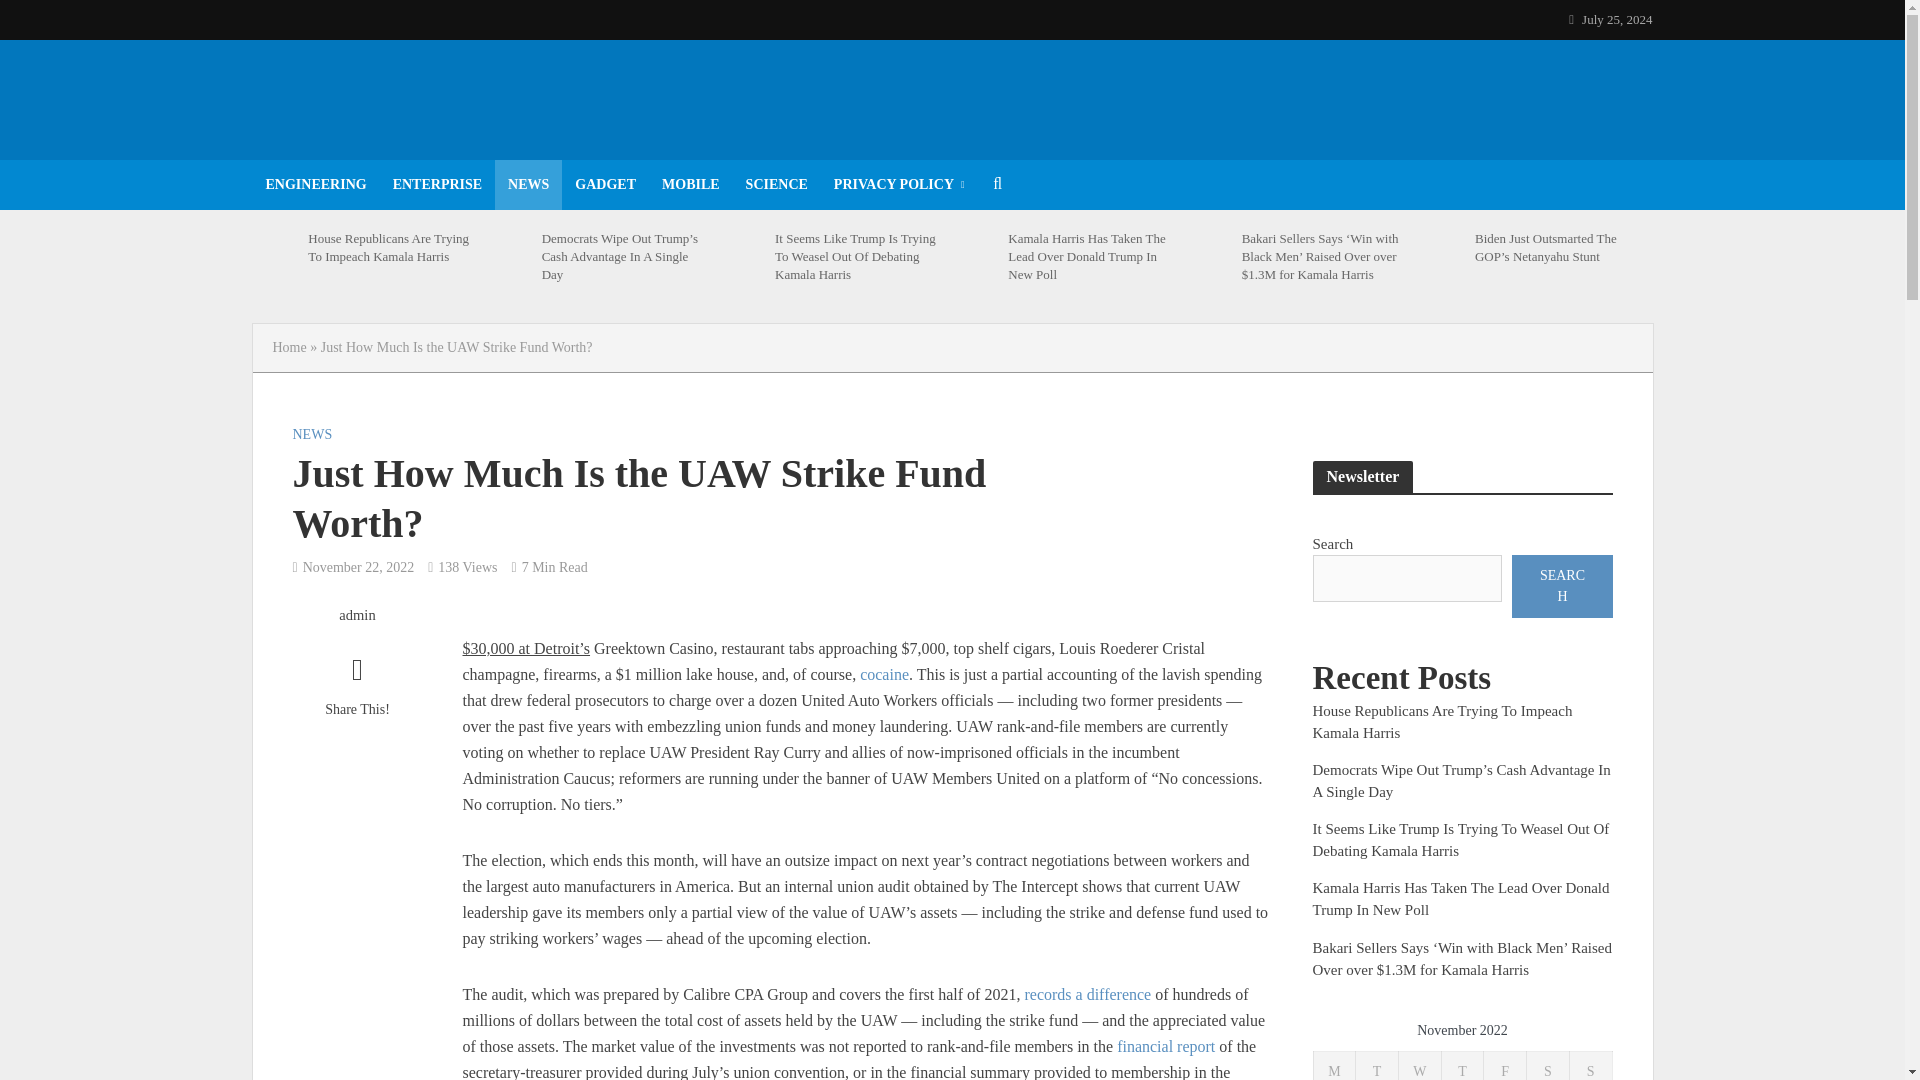 The width and height of the screenshot is (1920, 1080). Describe the element at coordinates (528, 184) in the screenshot. I see `NEWS` at that location.